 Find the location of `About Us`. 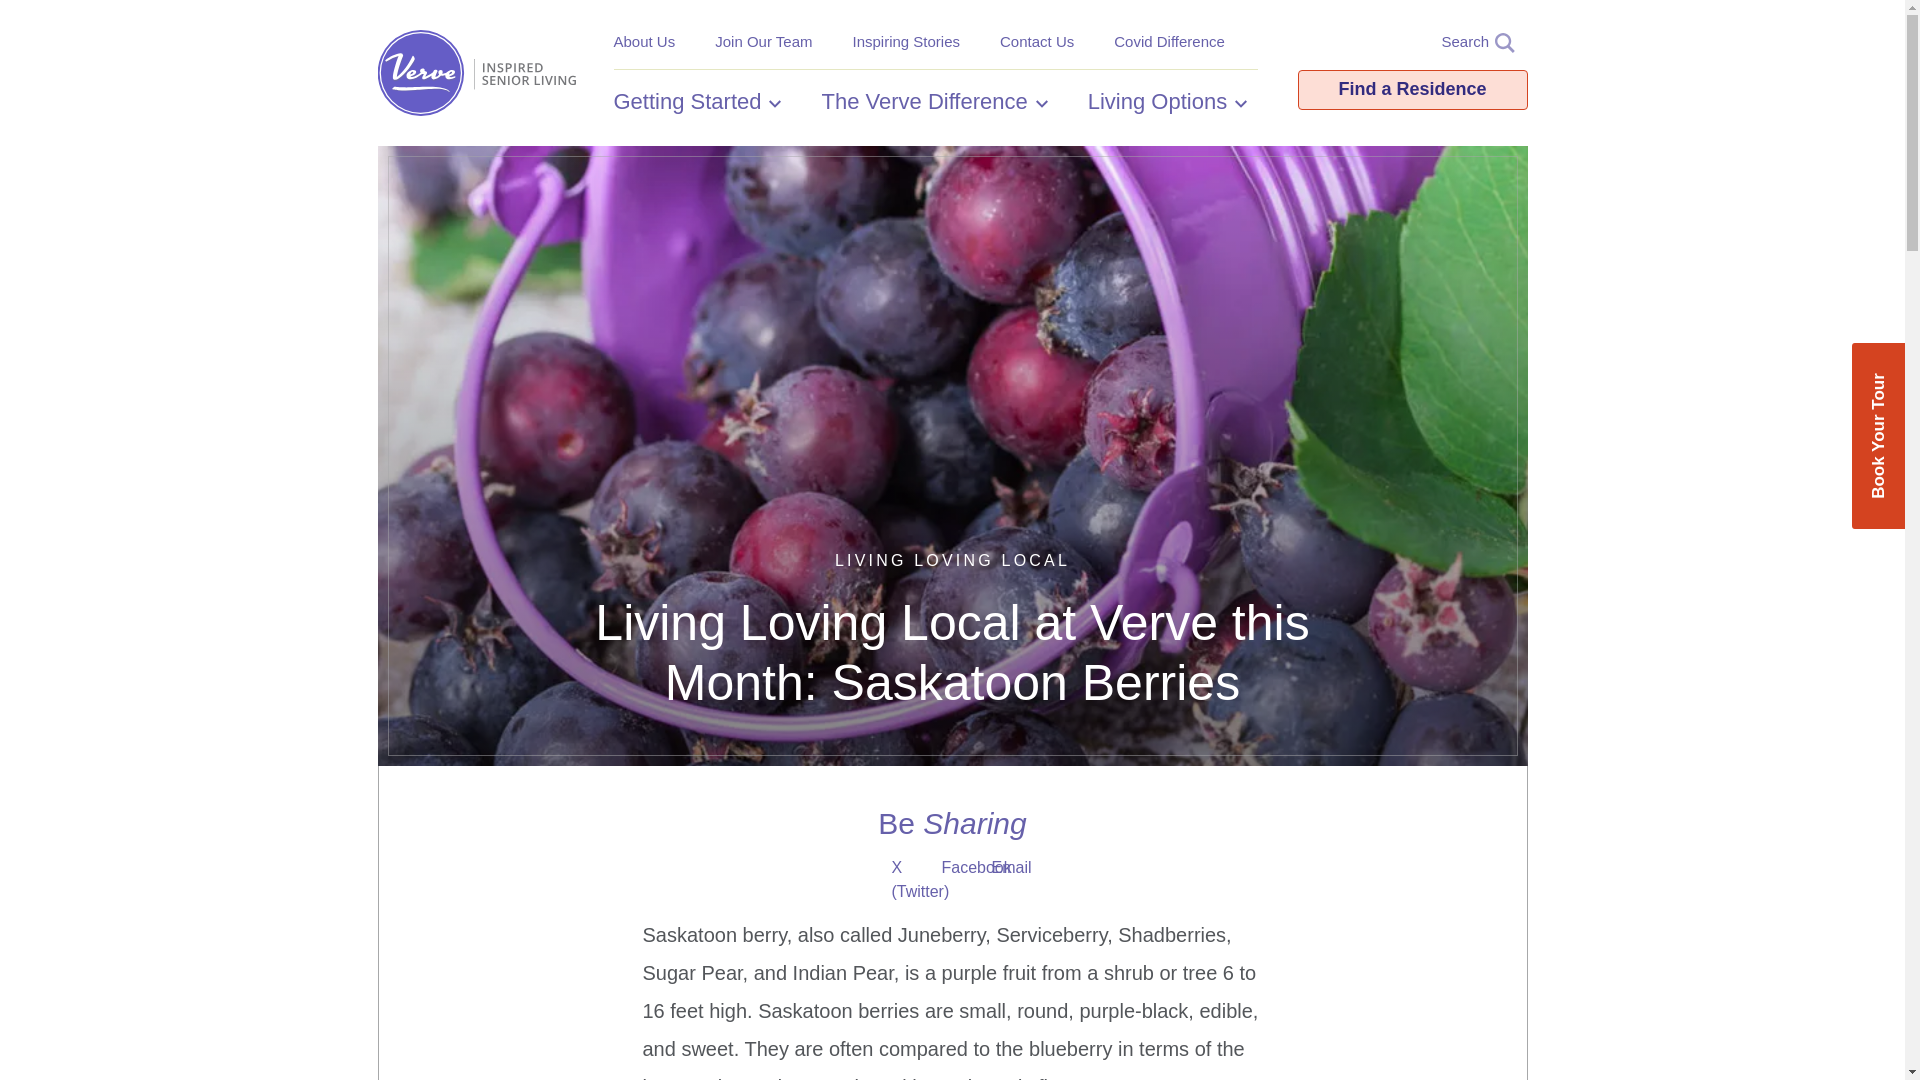

About Us is located at coordinates (644, 41).